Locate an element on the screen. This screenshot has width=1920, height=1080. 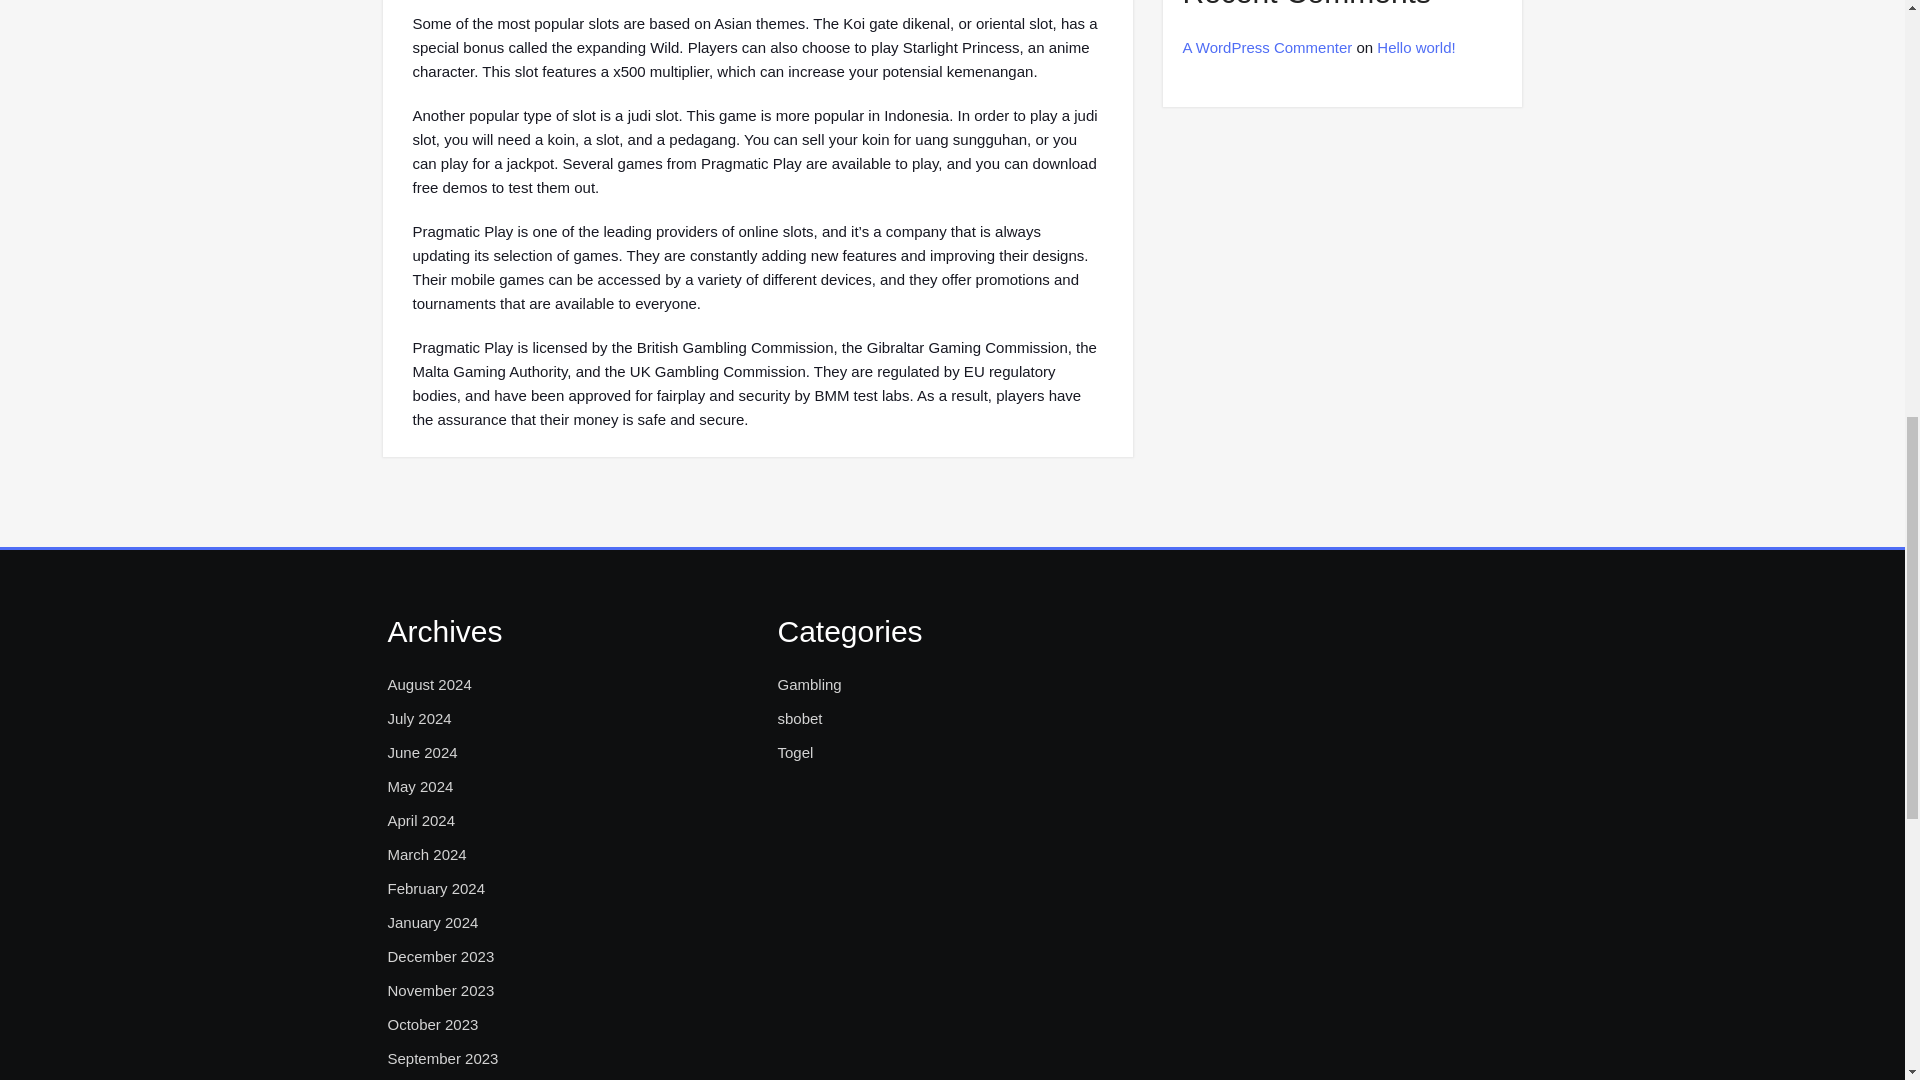
May 2024 is located at coordinates (420, 787).